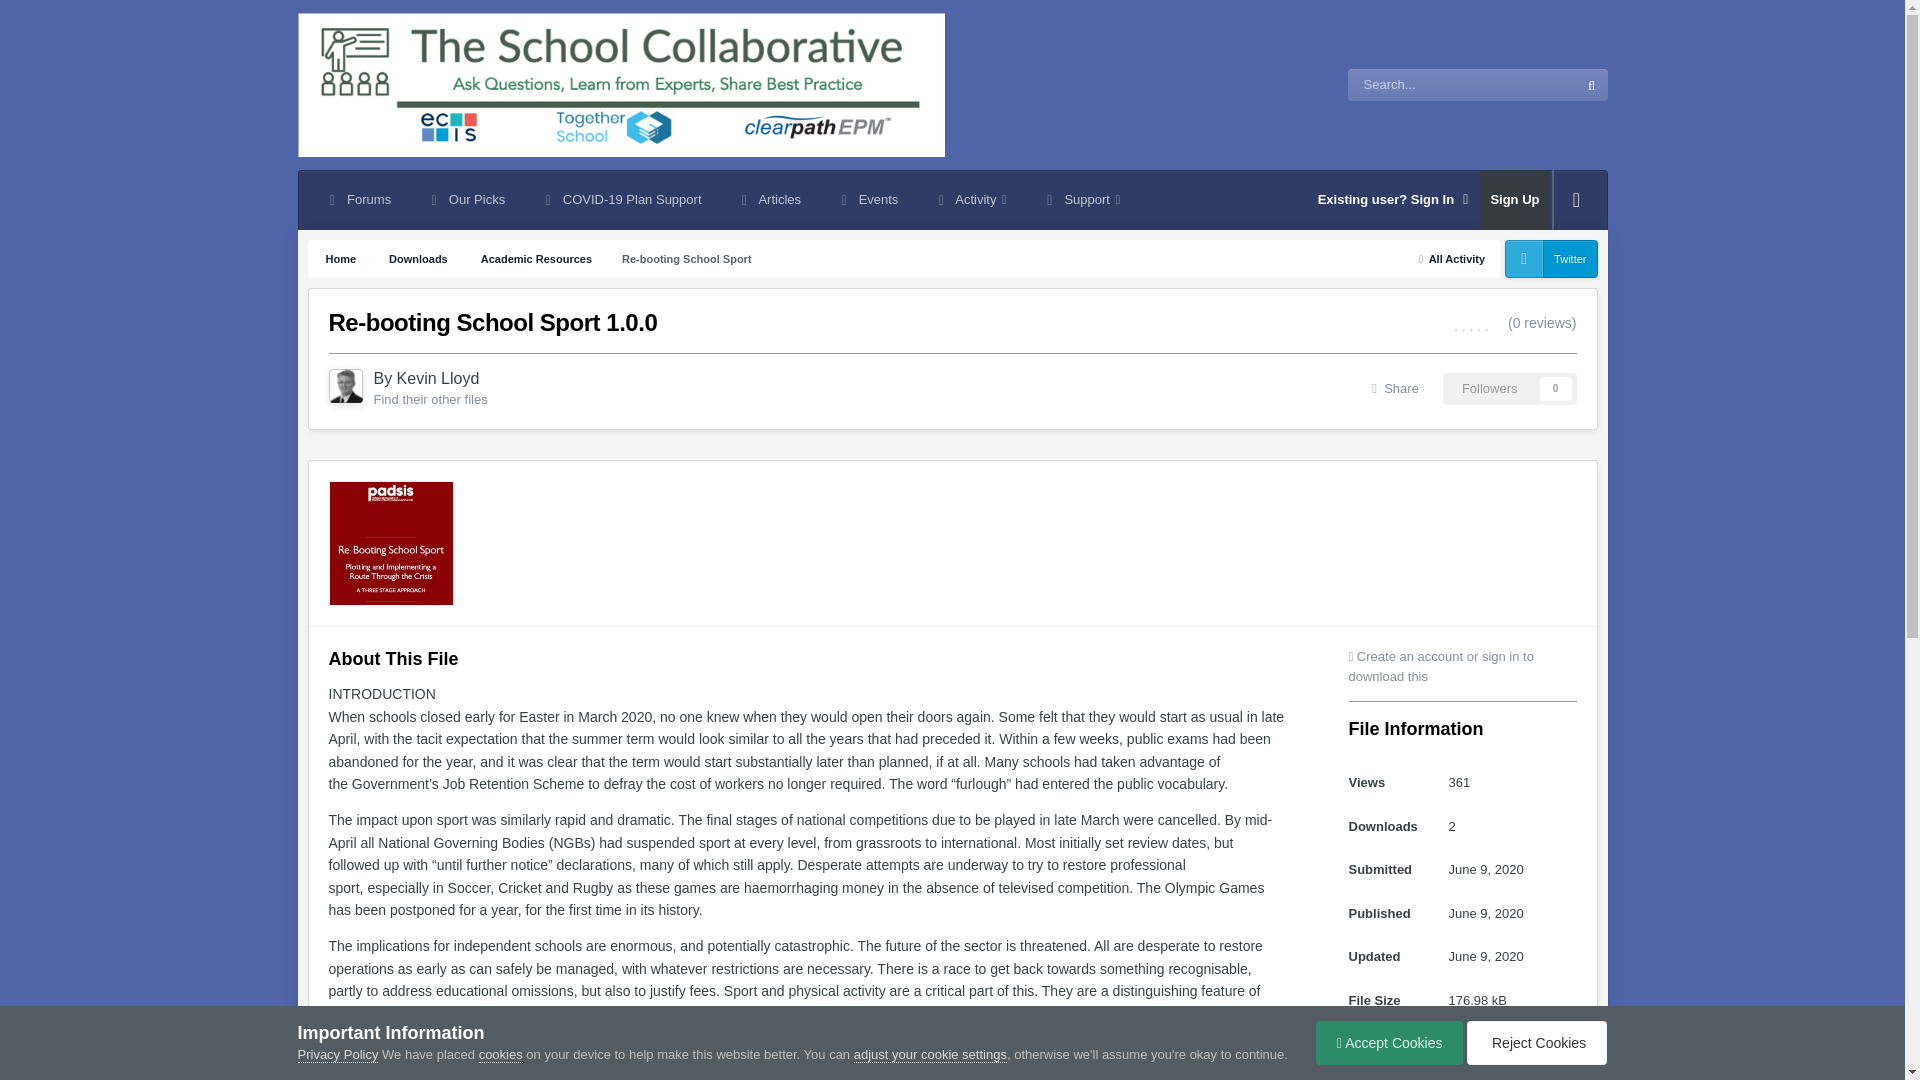 The image size is (1920, 1080). Describe the element at coordinates (770, 200) in the screenshot. I see `Articles` at that location.